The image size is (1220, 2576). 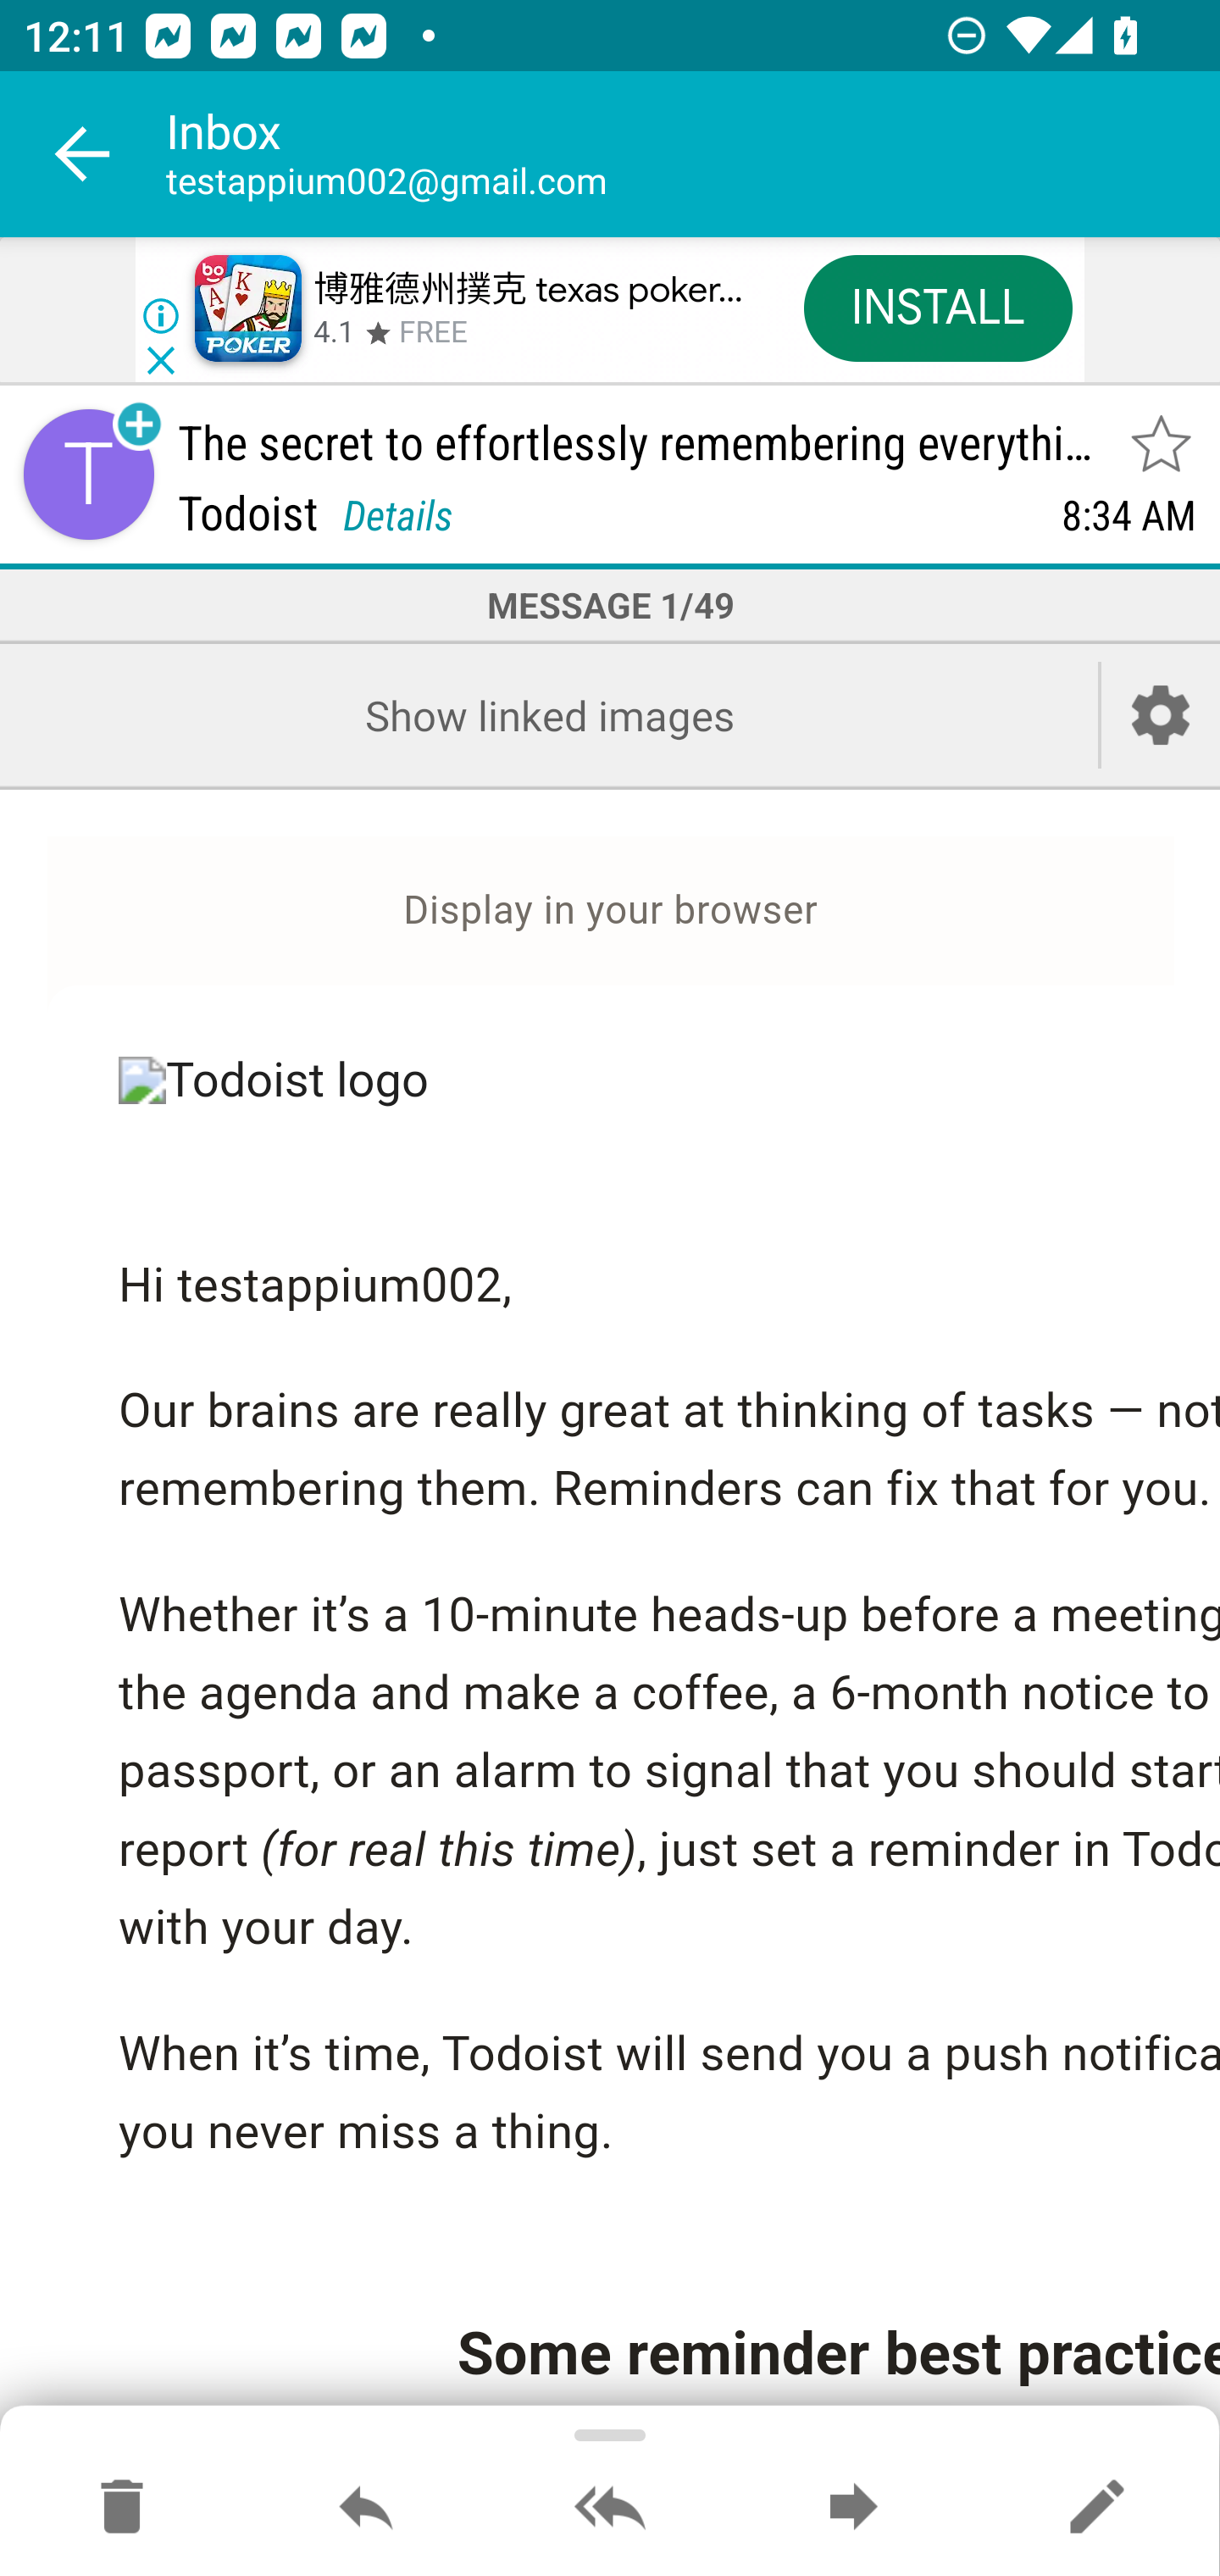 I want to click on Show linked images, so click(x=549, y=715).